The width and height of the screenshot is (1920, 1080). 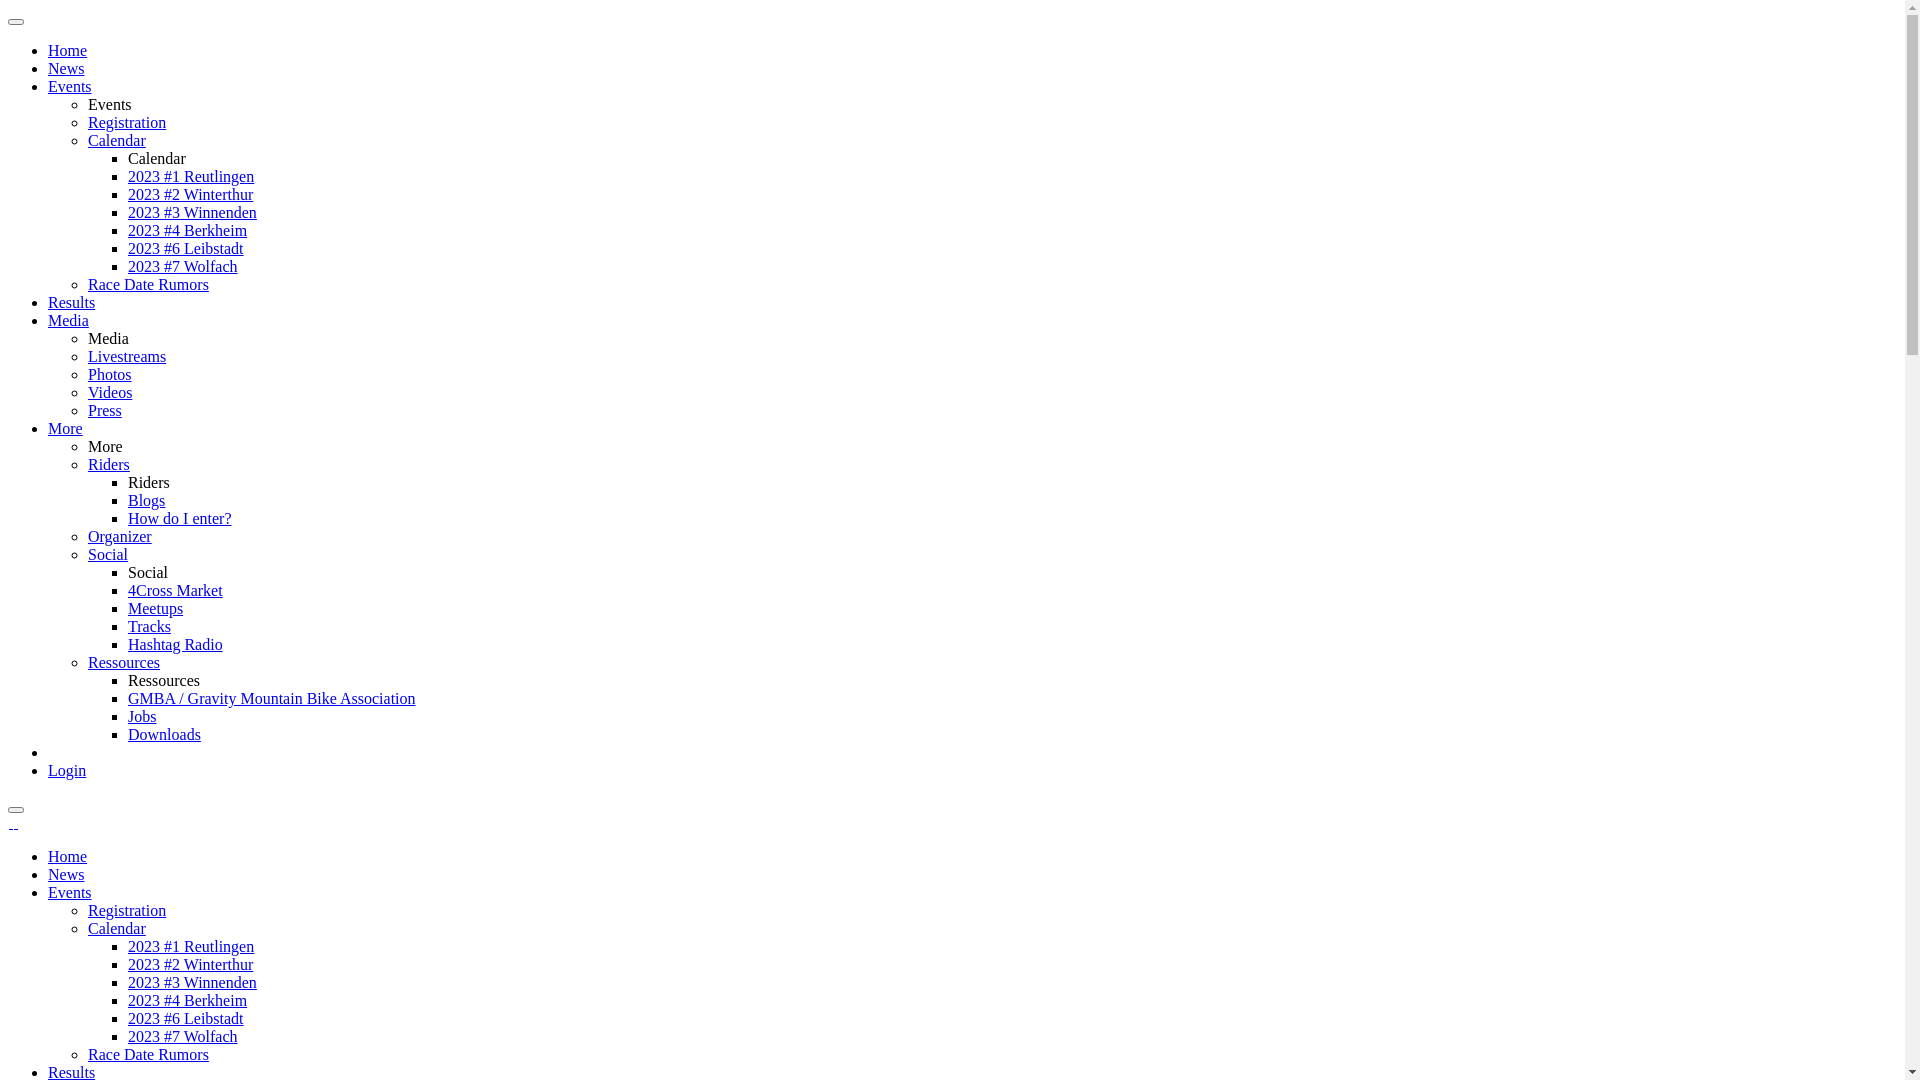 What do you see at coordinates (187, 230) in the screenshot?
I see `2023 #4 Berkheim` at bounding box center [187, 230].